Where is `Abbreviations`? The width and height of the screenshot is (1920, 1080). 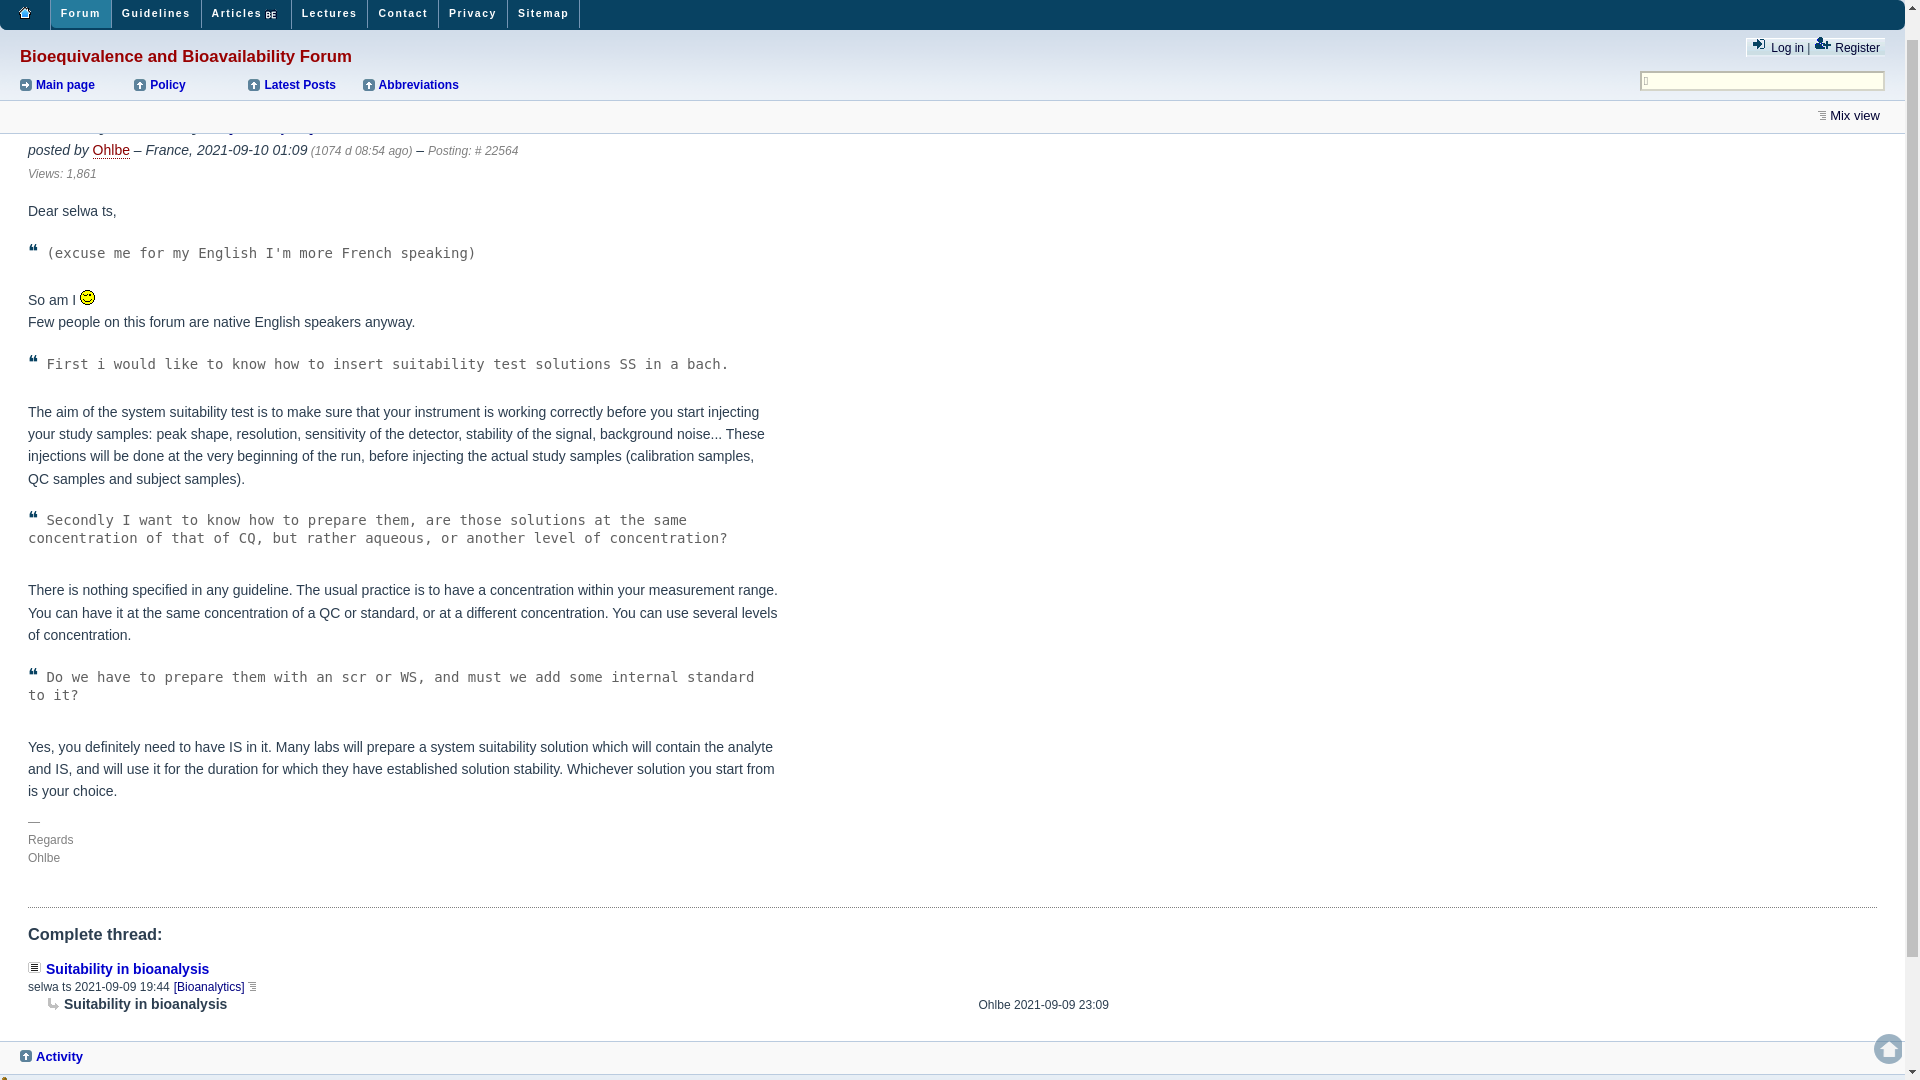 Abbreviations is located at coordinates (418, 54).